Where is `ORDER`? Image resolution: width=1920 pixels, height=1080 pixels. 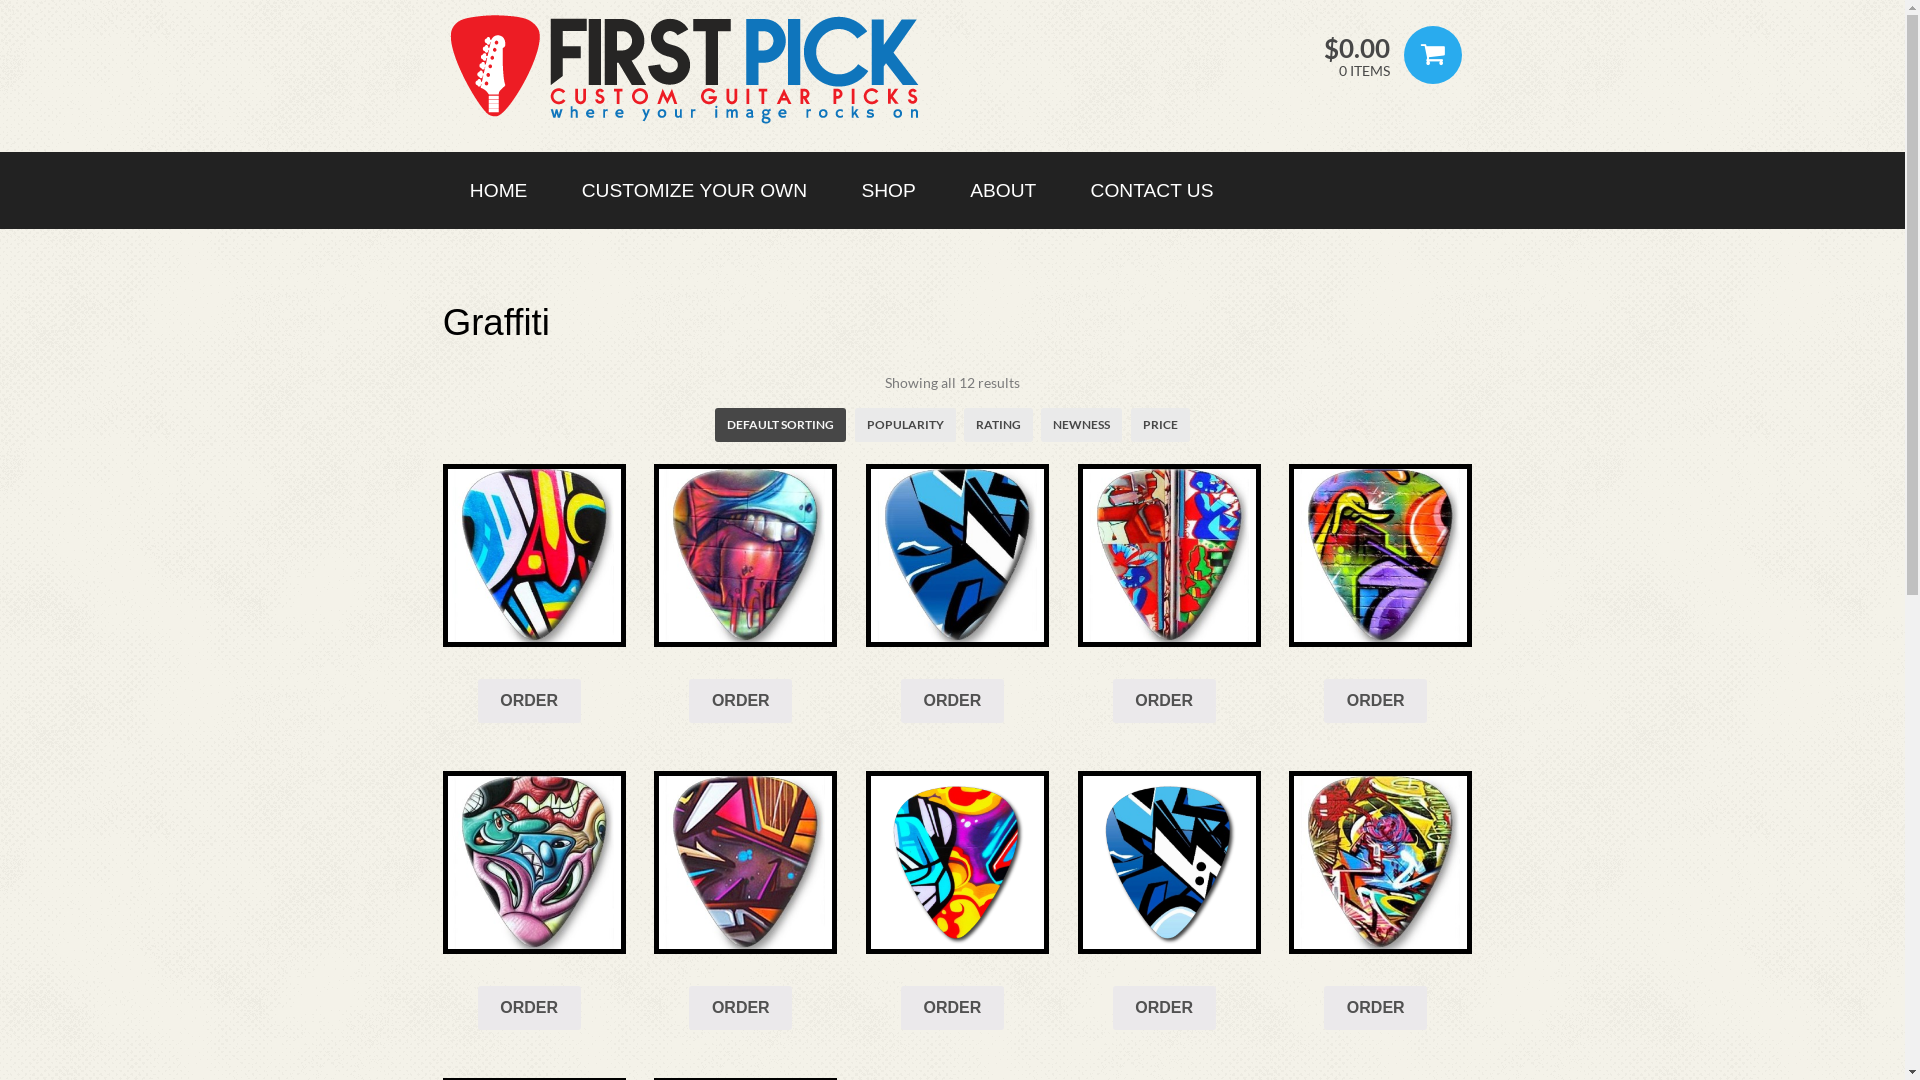 ORDER is located at coordinates (740, 1008).